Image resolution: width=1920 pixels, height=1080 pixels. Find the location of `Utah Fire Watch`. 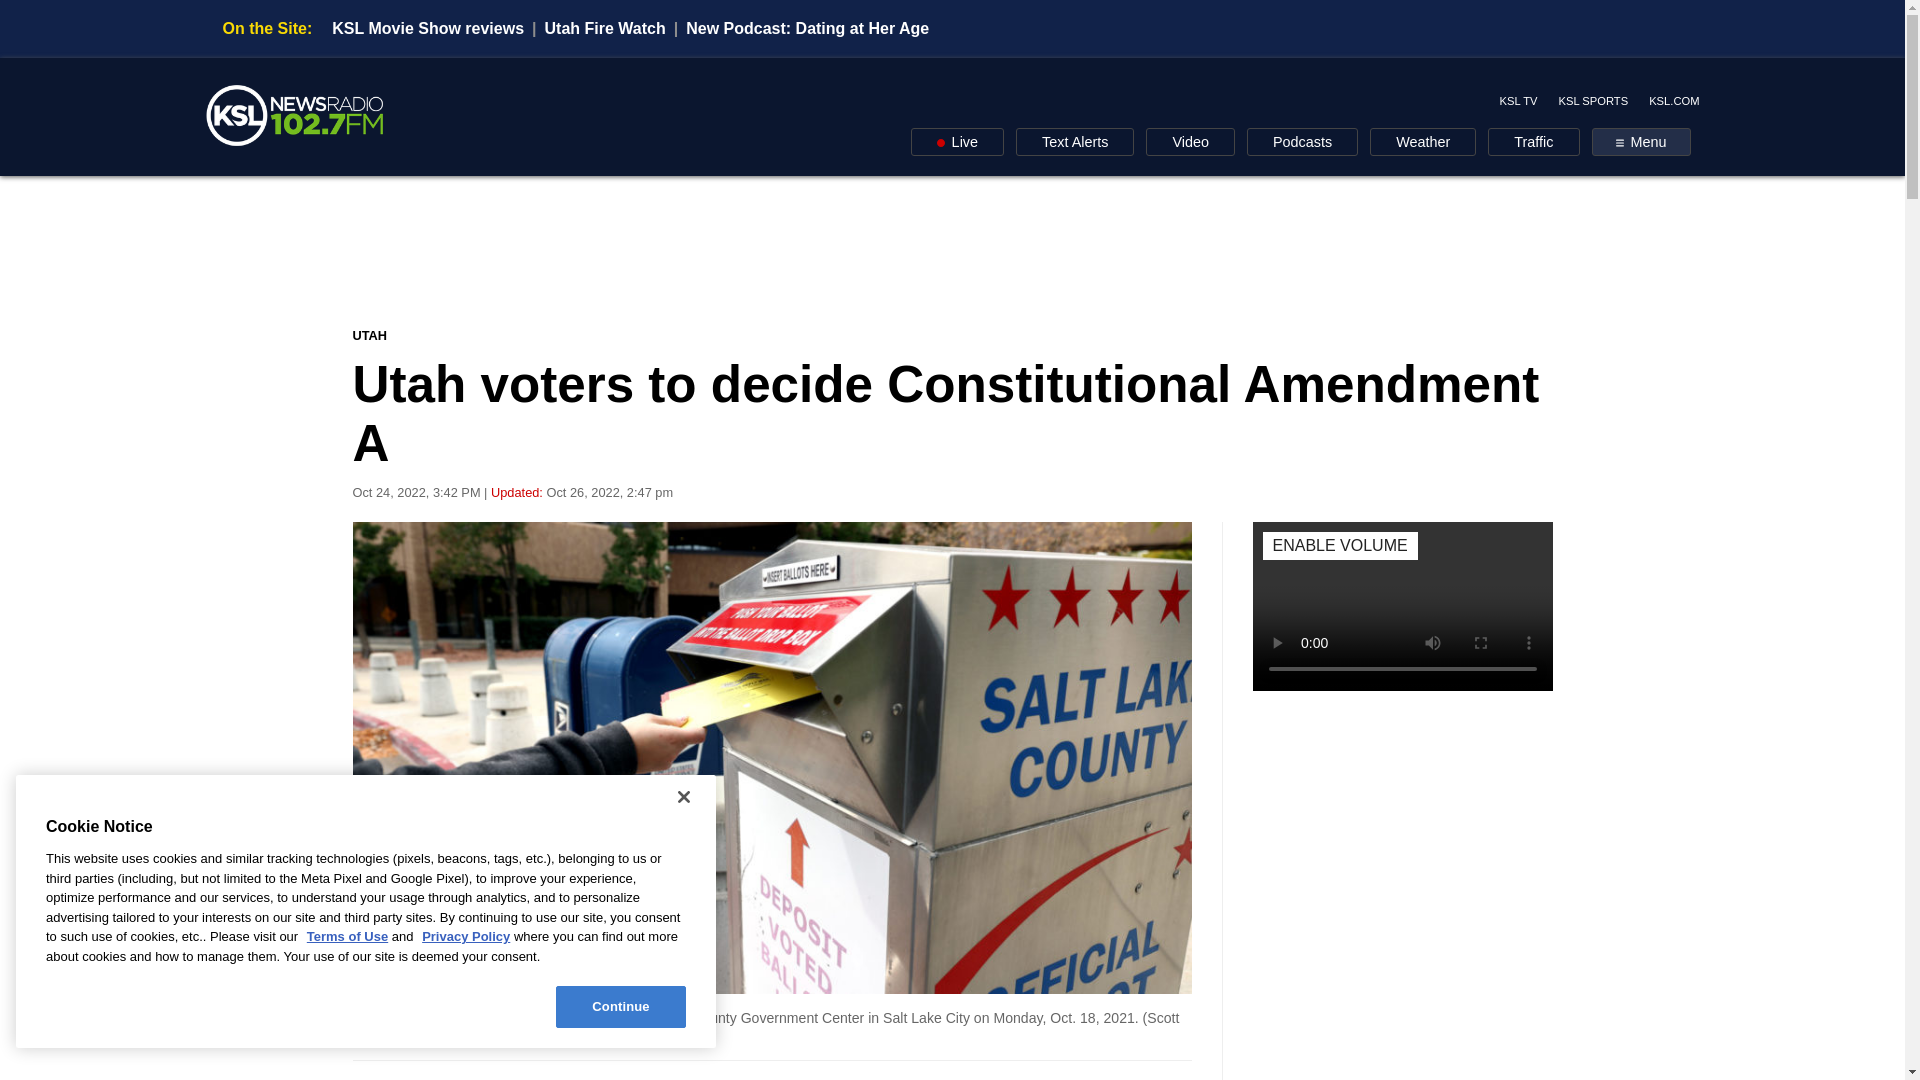

Utah Fire Watch is located at coordinates (606, 28).